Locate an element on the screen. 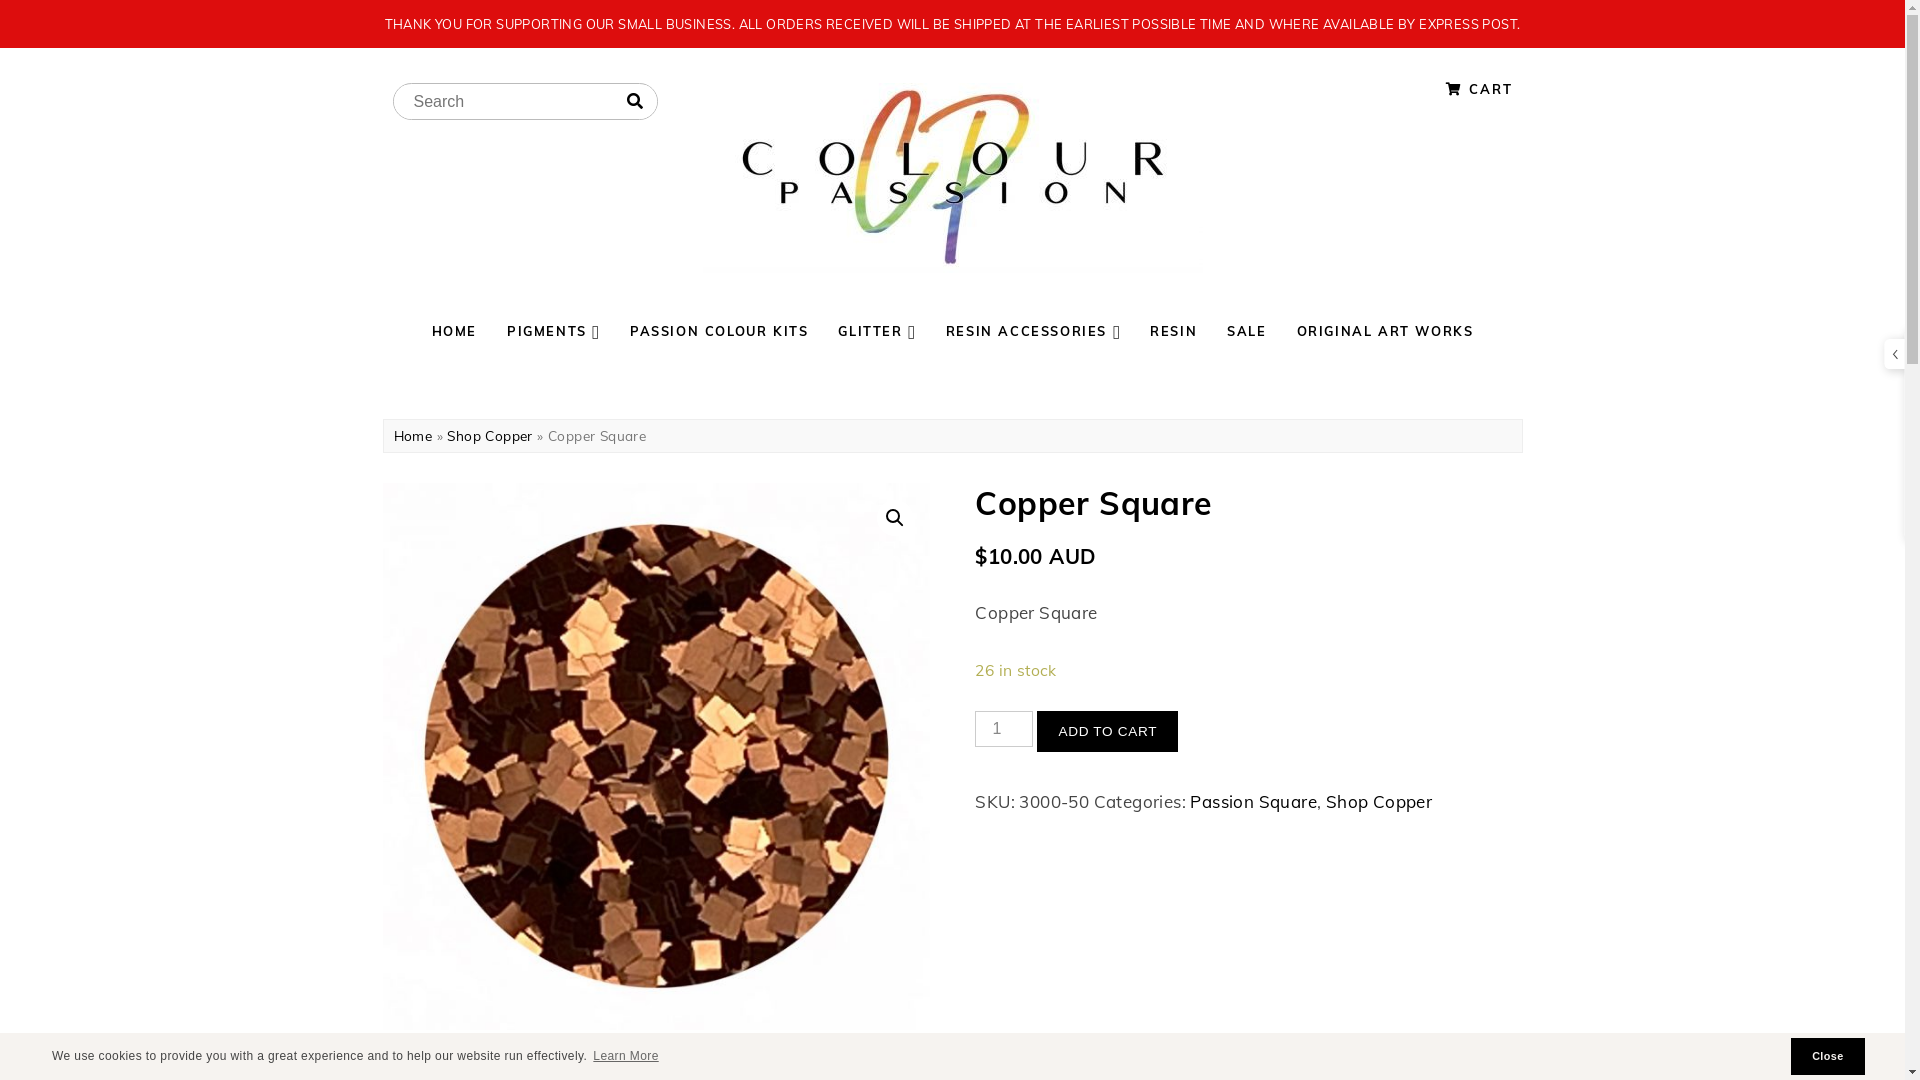 This screenshot has width=1920, height=1080. PIGMENTS is located at coordinates (553, 331).